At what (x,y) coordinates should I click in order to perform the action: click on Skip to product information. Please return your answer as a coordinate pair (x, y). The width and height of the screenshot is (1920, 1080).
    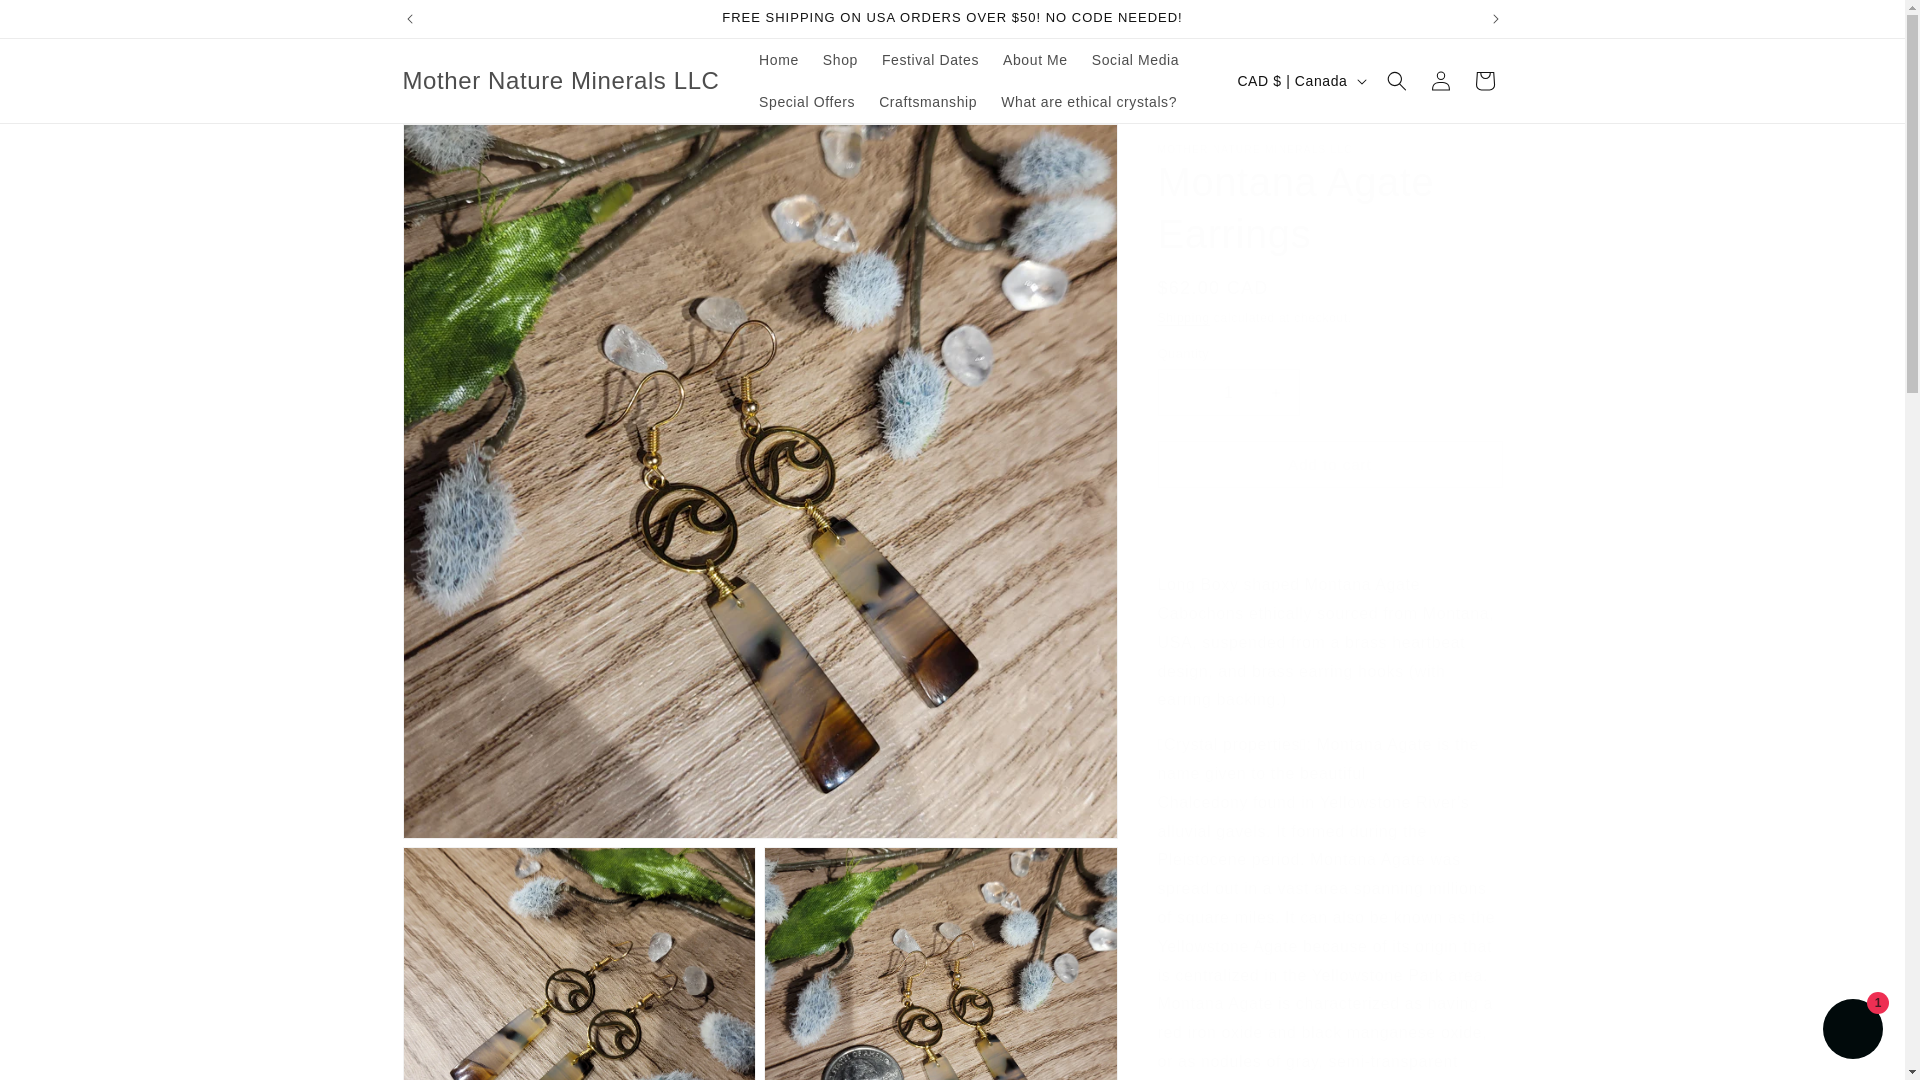
    Looking at the image, I should click on (462, 146).